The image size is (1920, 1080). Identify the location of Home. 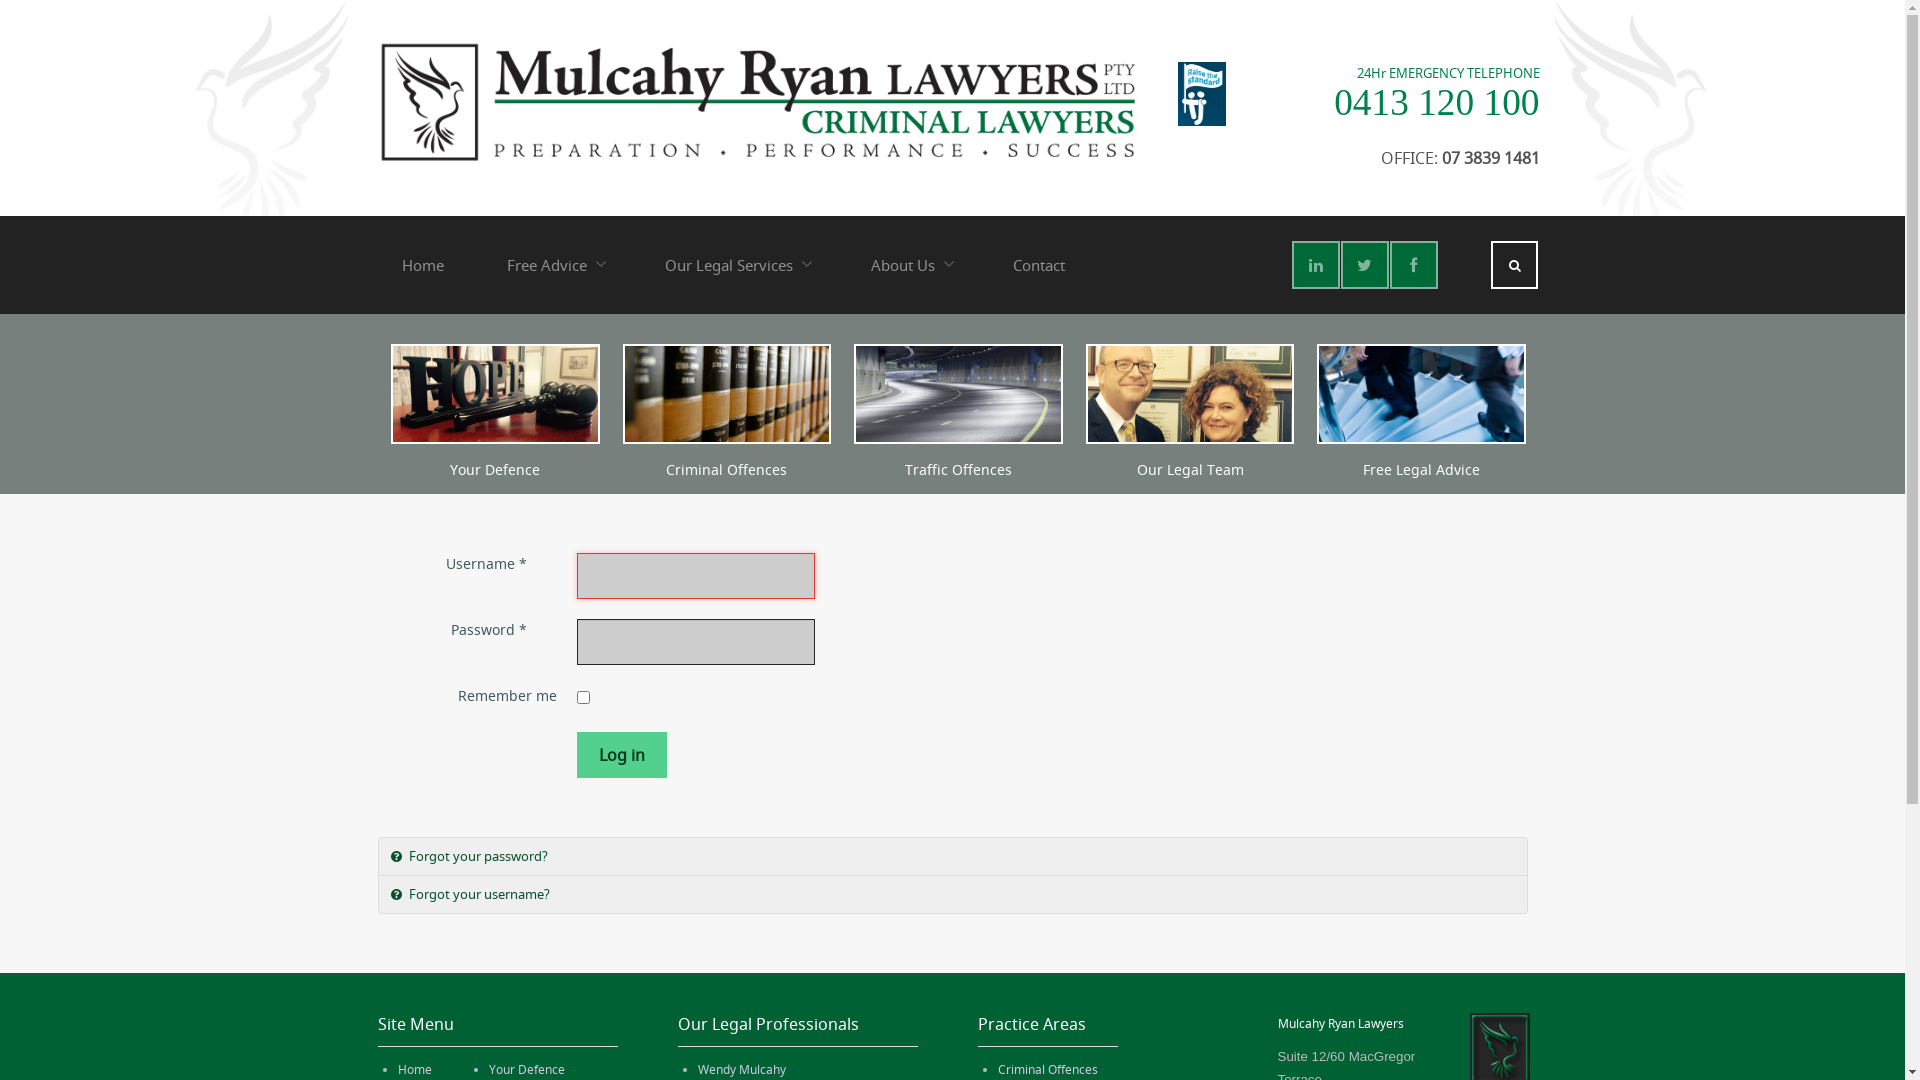
(415, 1070).